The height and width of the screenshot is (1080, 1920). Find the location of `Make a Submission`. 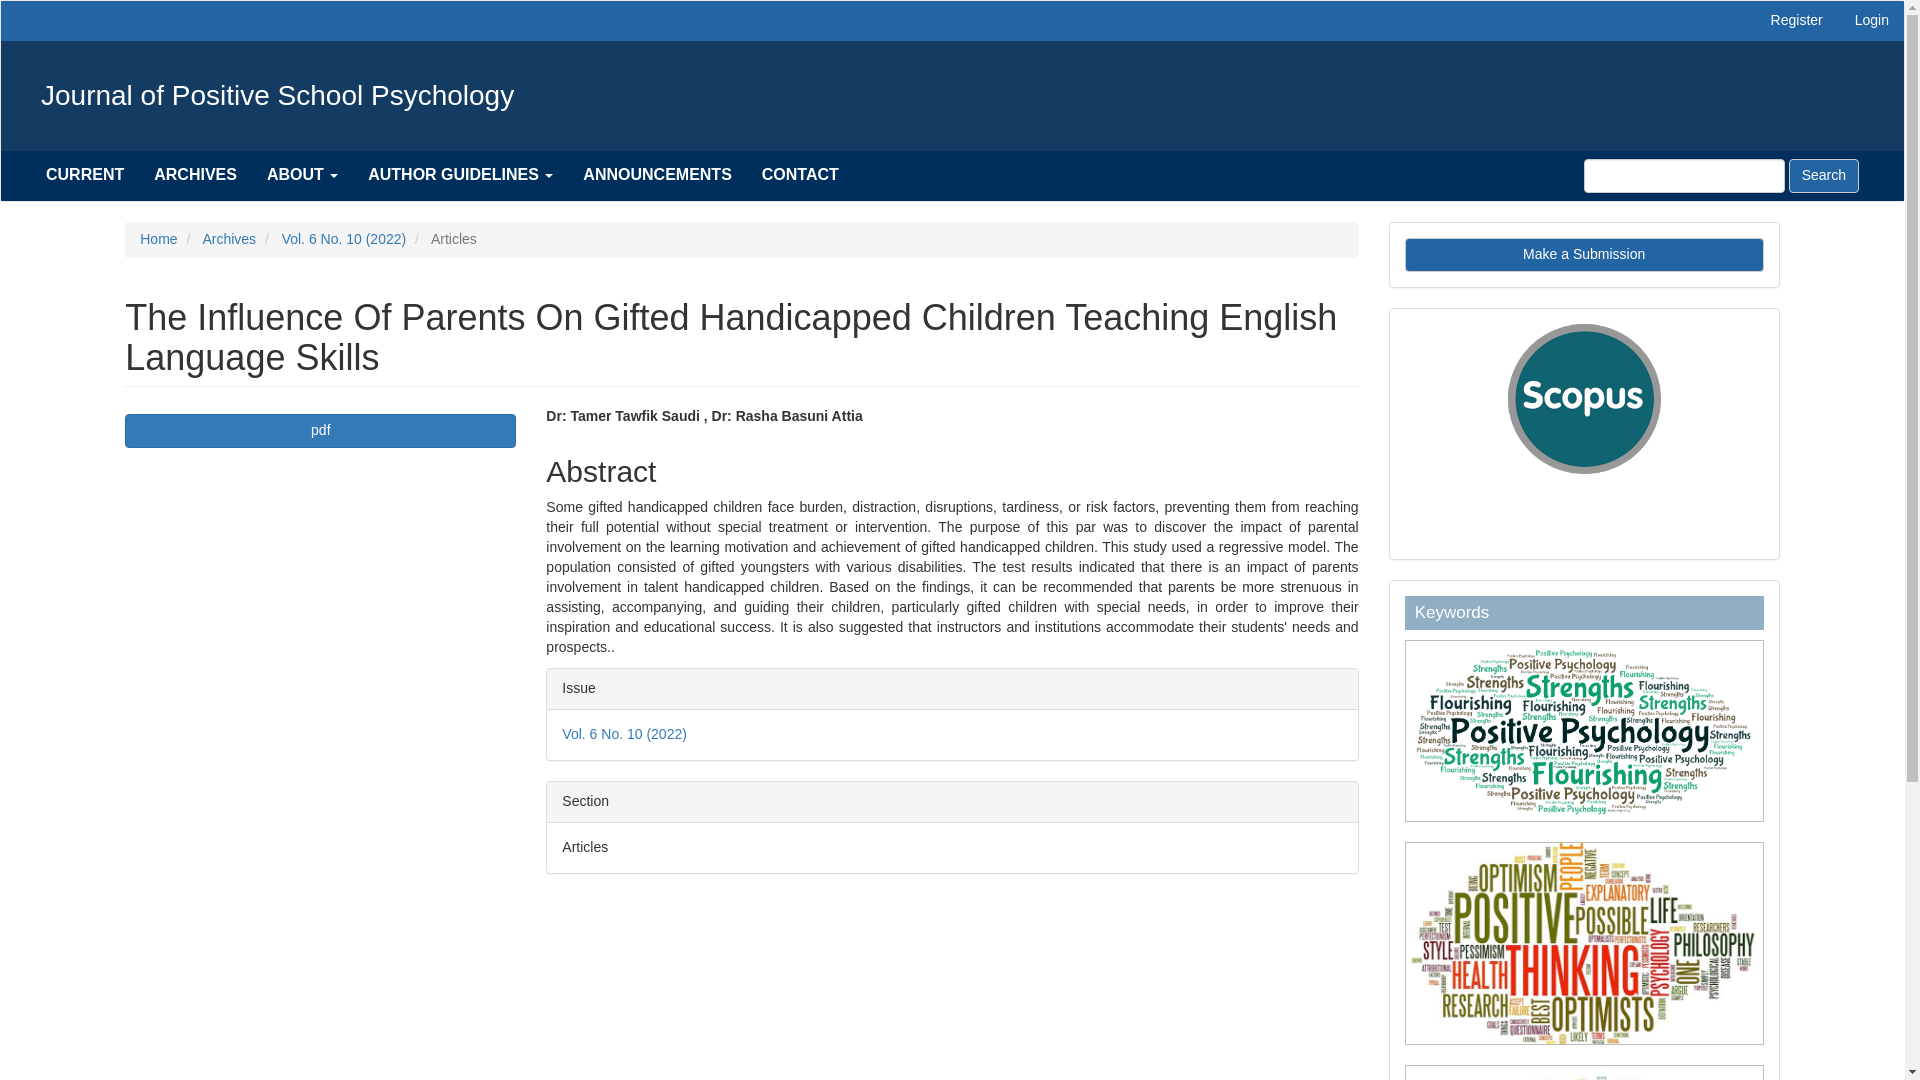

Make a Submission is located at coordinates (1584, 254).